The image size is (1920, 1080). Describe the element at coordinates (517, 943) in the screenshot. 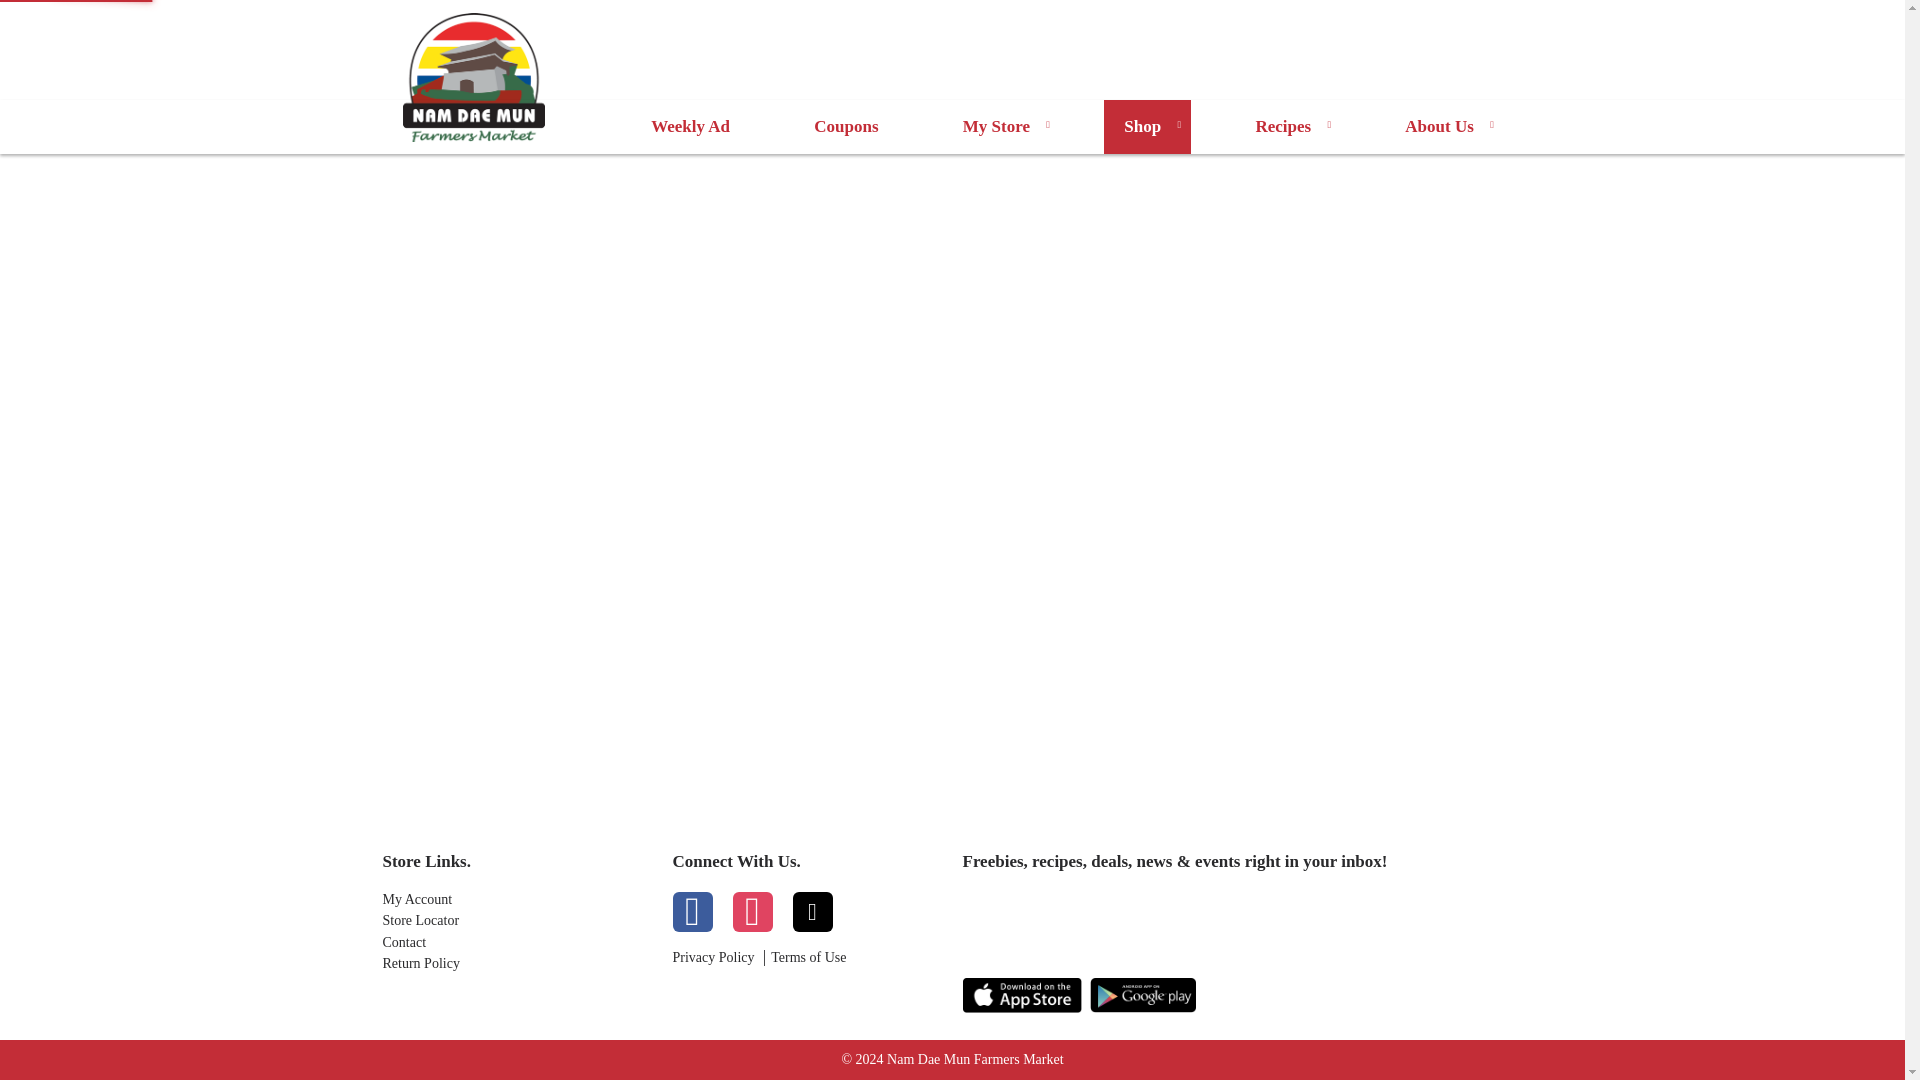

I see `Contact` at that location.